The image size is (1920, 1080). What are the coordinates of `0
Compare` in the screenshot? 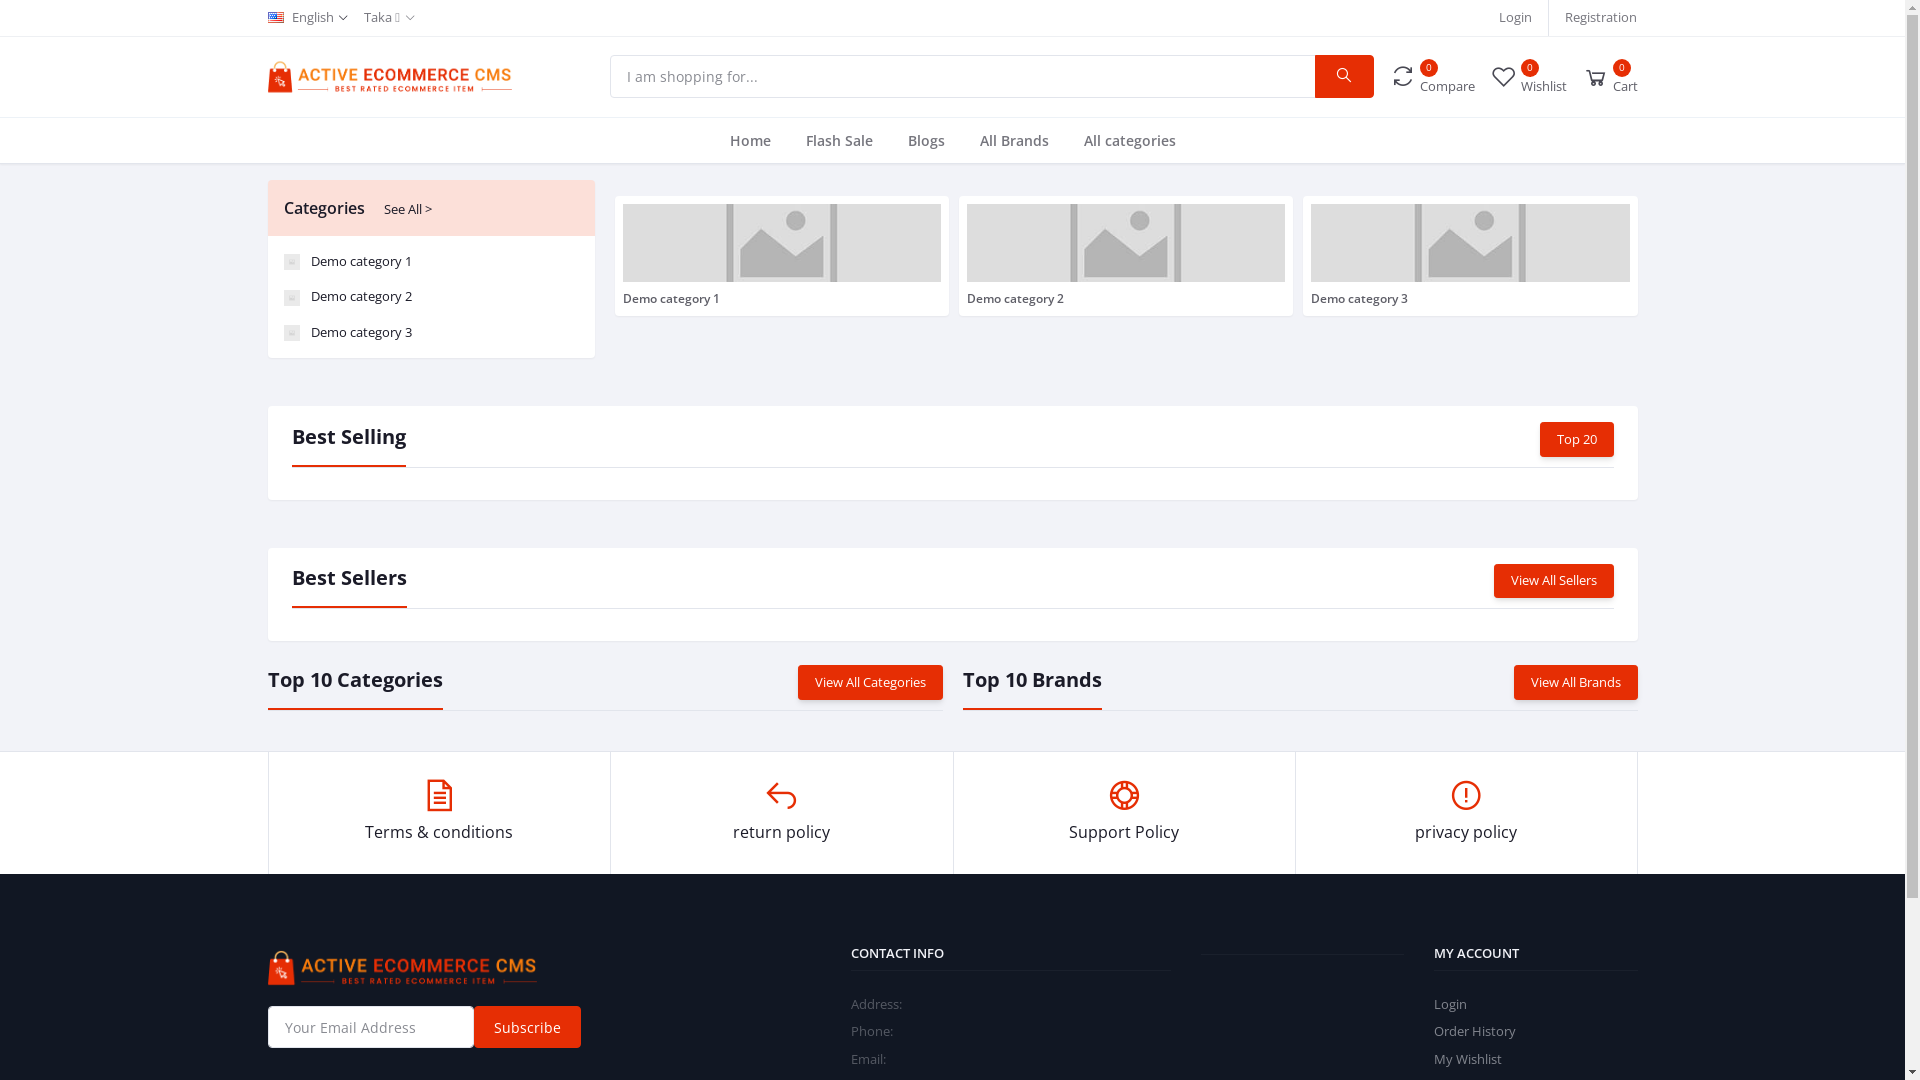 It's located at (1432, 76).